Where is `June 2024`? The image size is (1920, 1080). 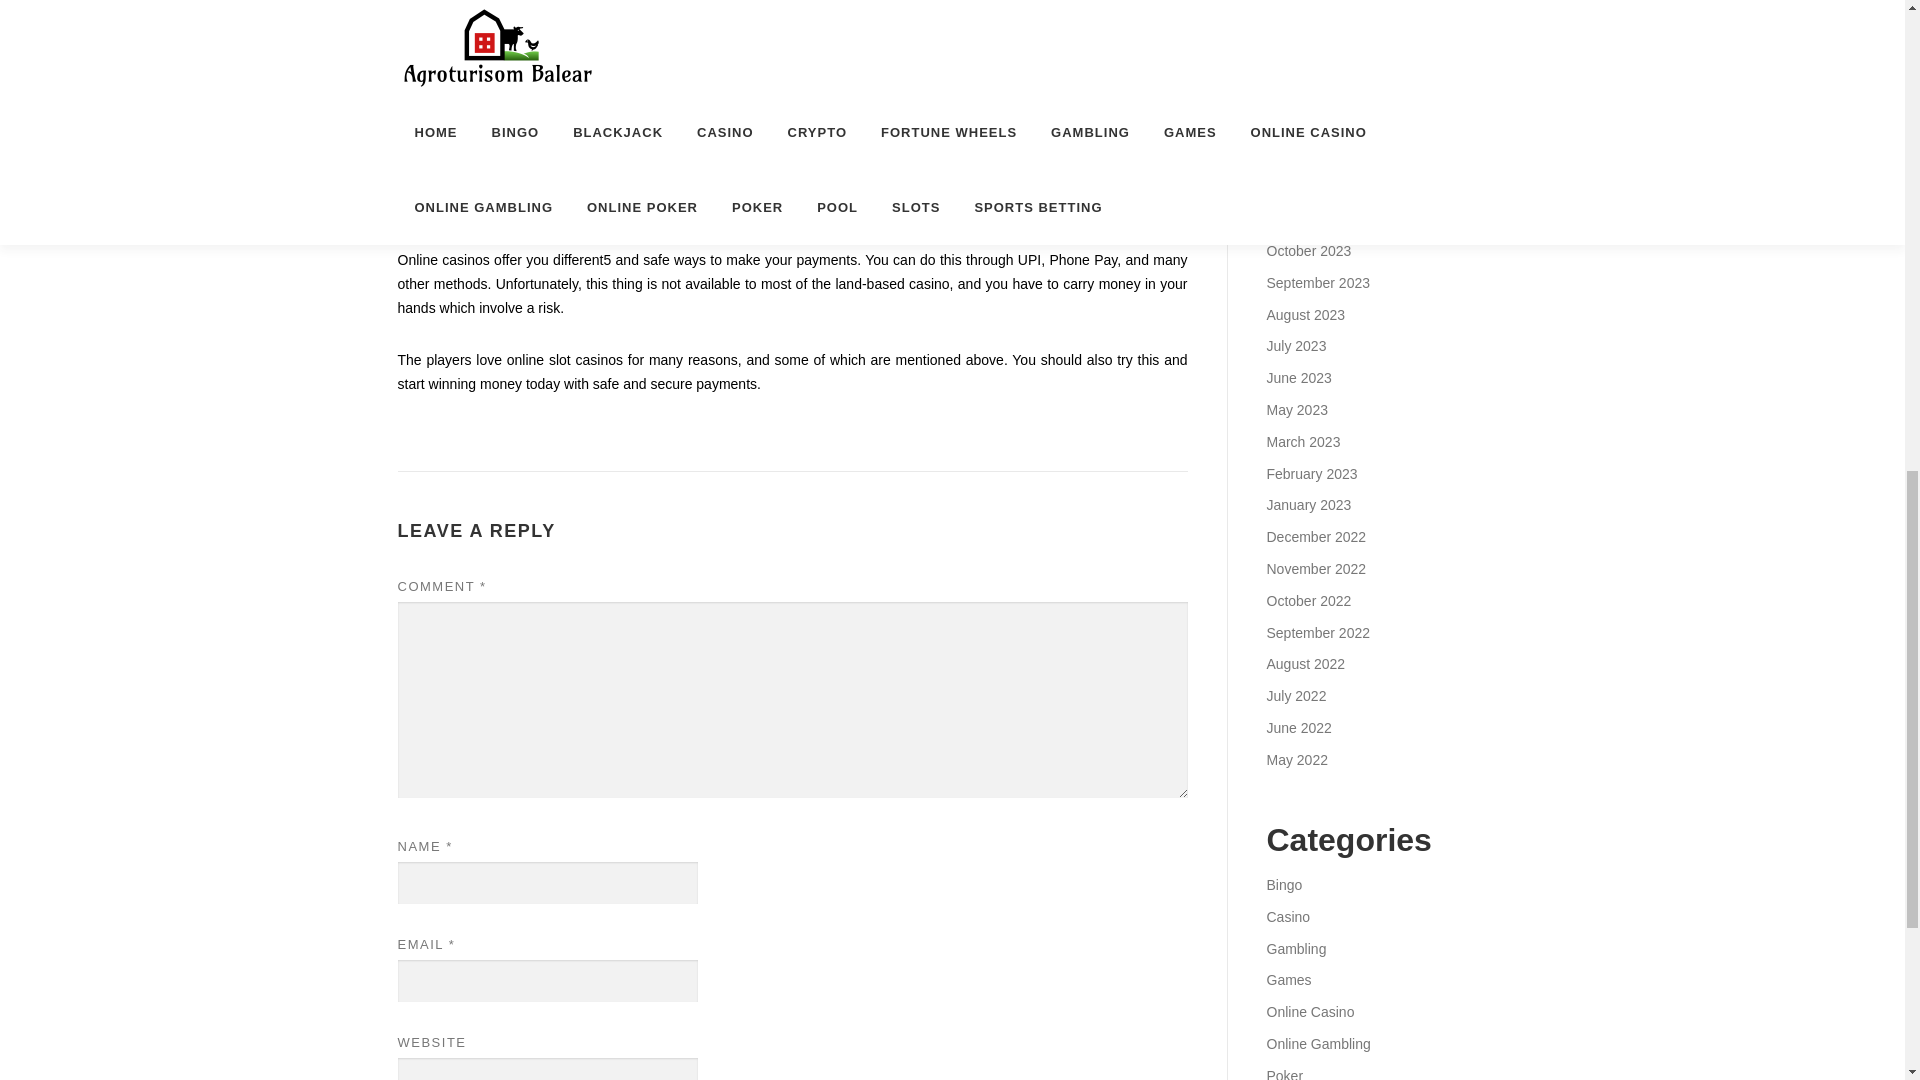
June 2024 is located at coordinates (1298, 2).